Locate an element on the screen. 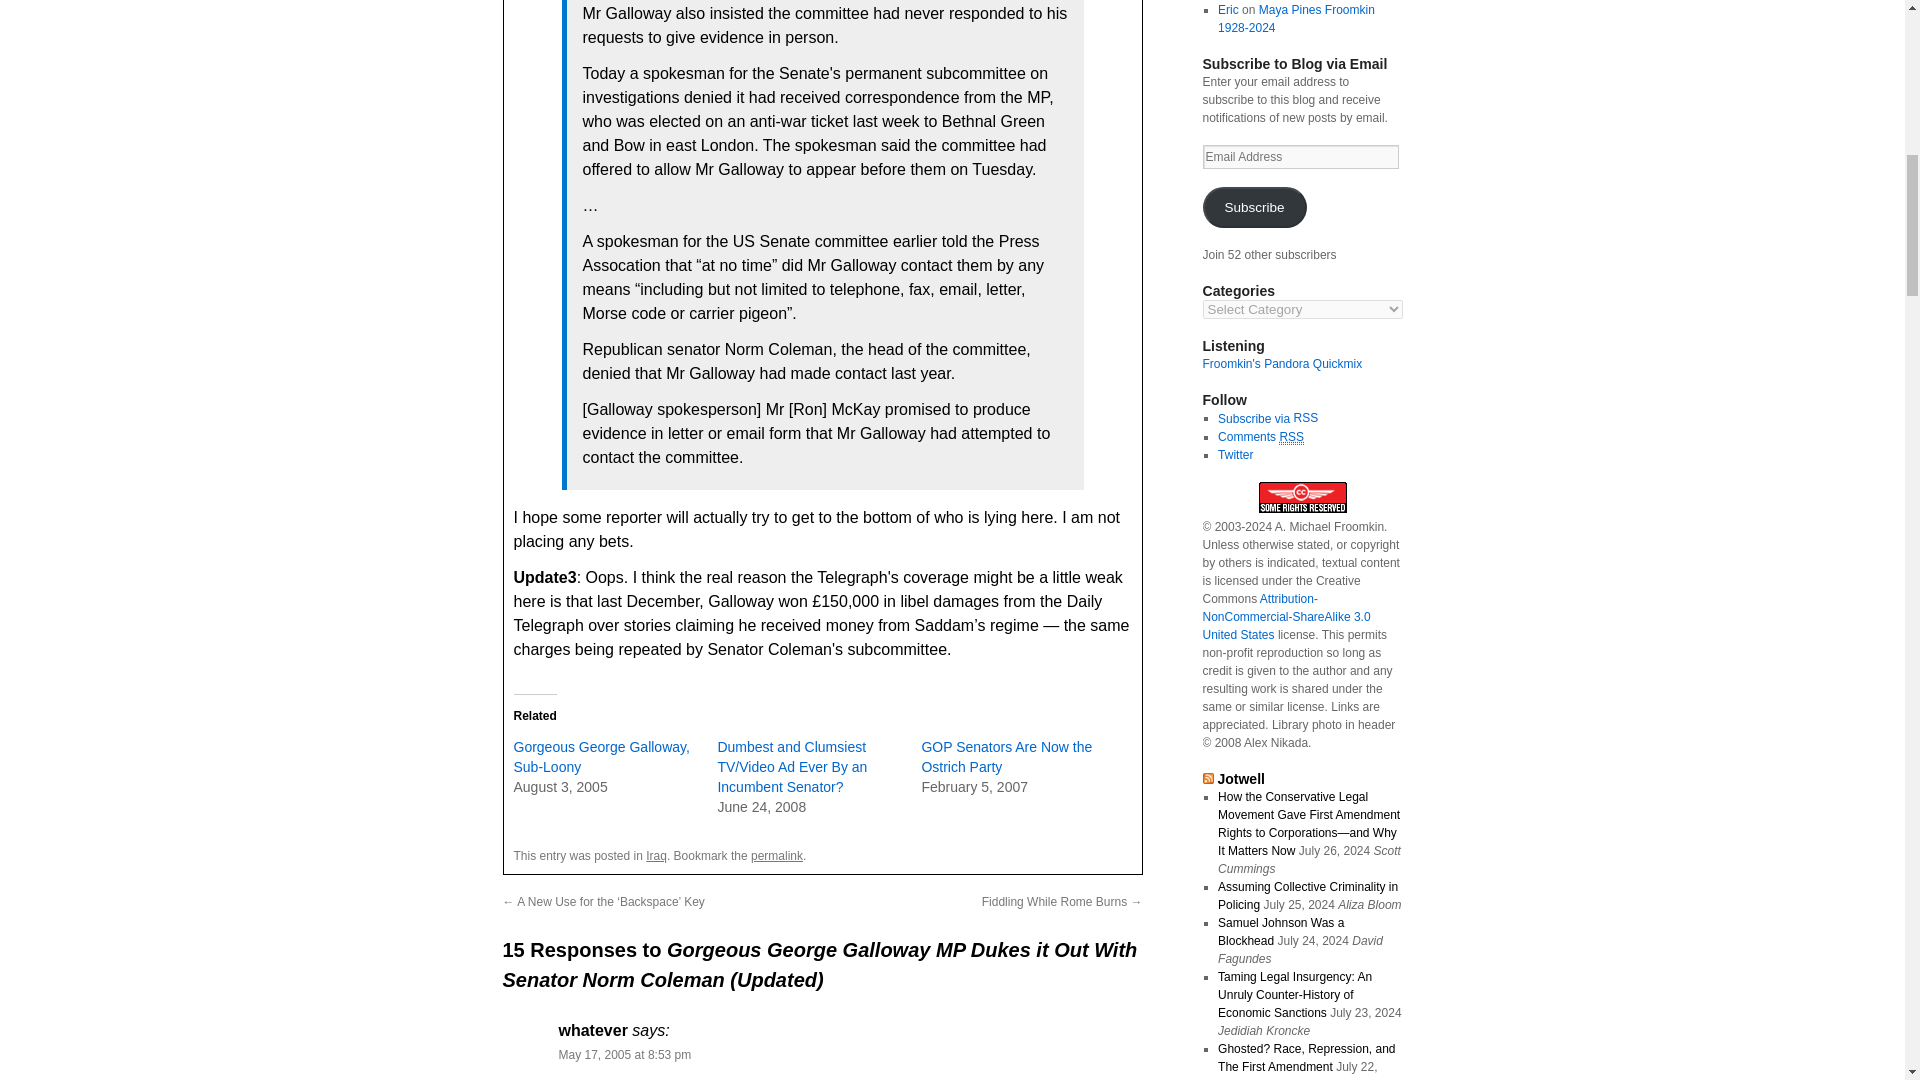 The width and height of the screenshot is (1920, 1080). Really Simple Syndication is located at coordinates (1304, 418).